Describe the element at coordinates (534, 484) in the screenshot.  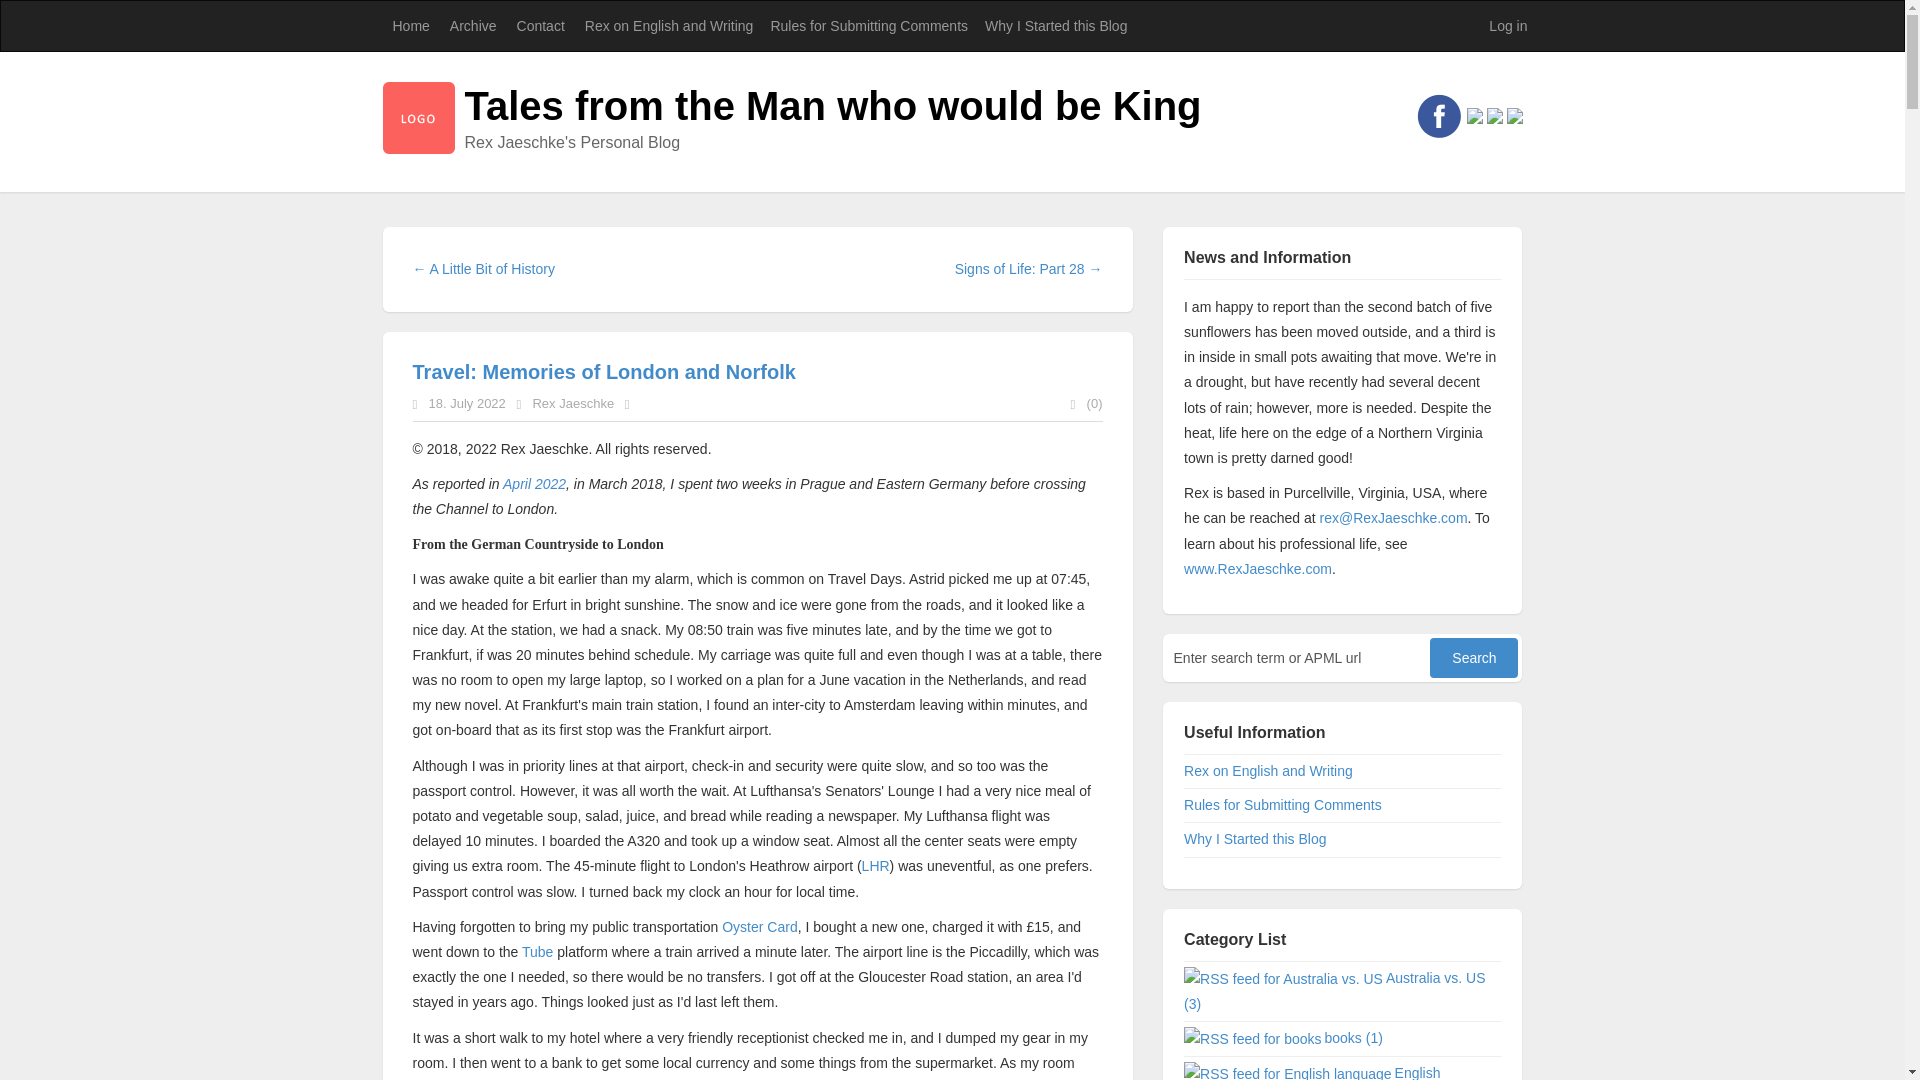
I see `April 2022` at that location.